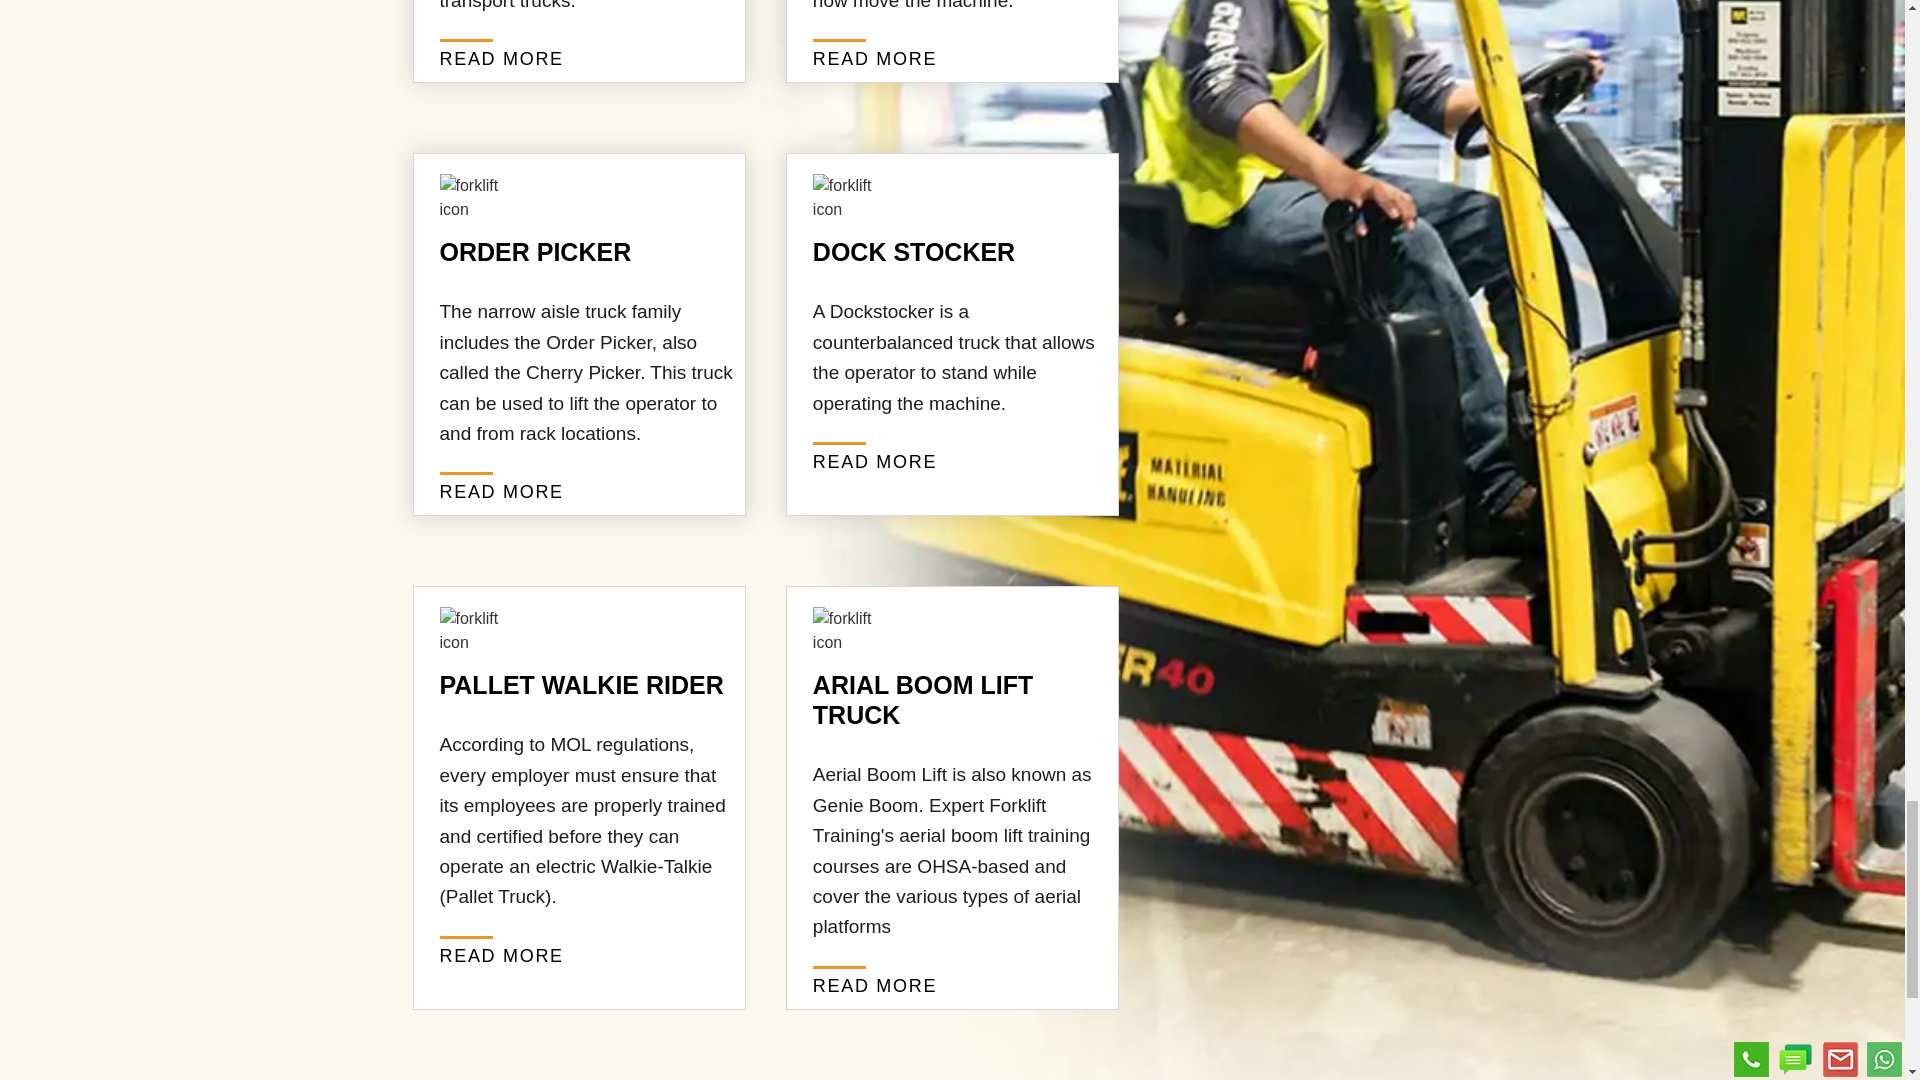 This screenshot has height=1080, width=1920. What do you see at coordinates (502, 58) in the screenshot?
I see `READ MORE` at bounding box center [502, 58].